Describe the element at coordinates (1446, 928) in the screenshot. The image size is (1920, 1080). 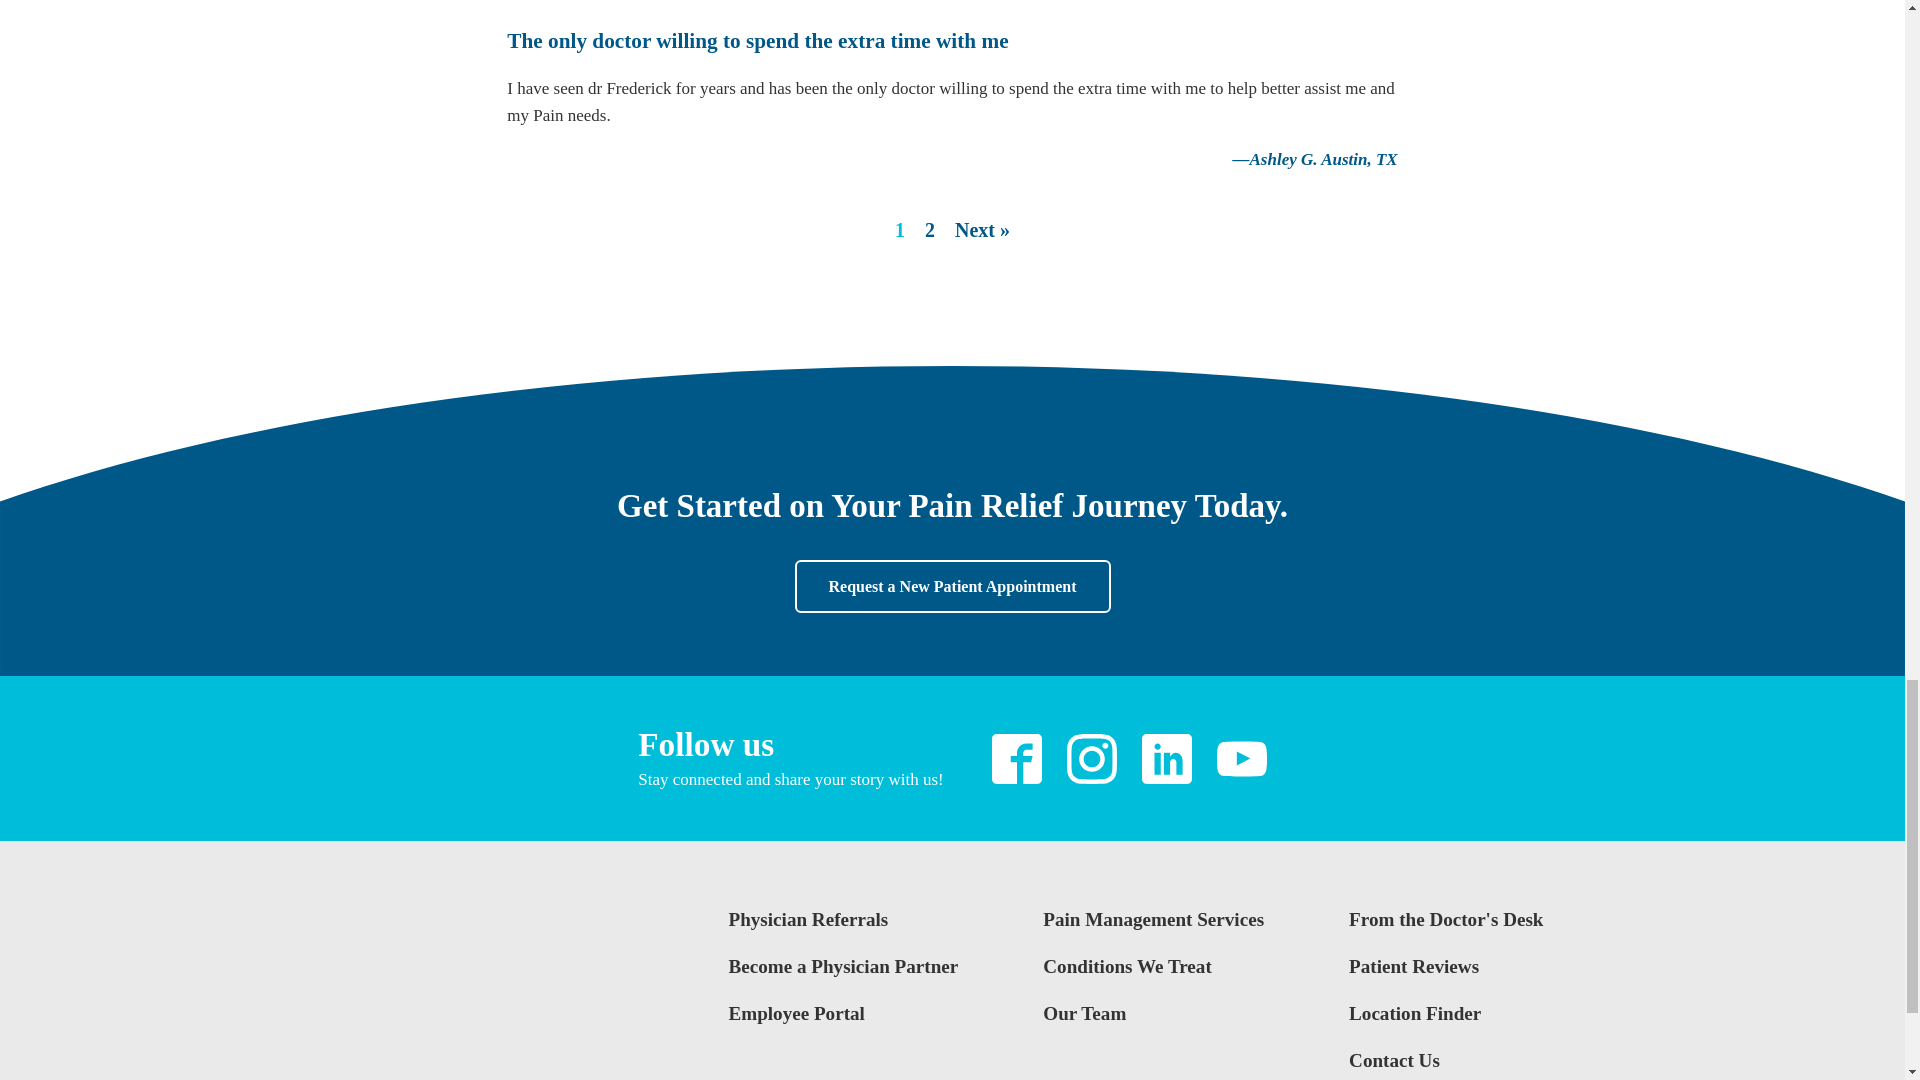
I see `From the Doctor's Desk` at that location.